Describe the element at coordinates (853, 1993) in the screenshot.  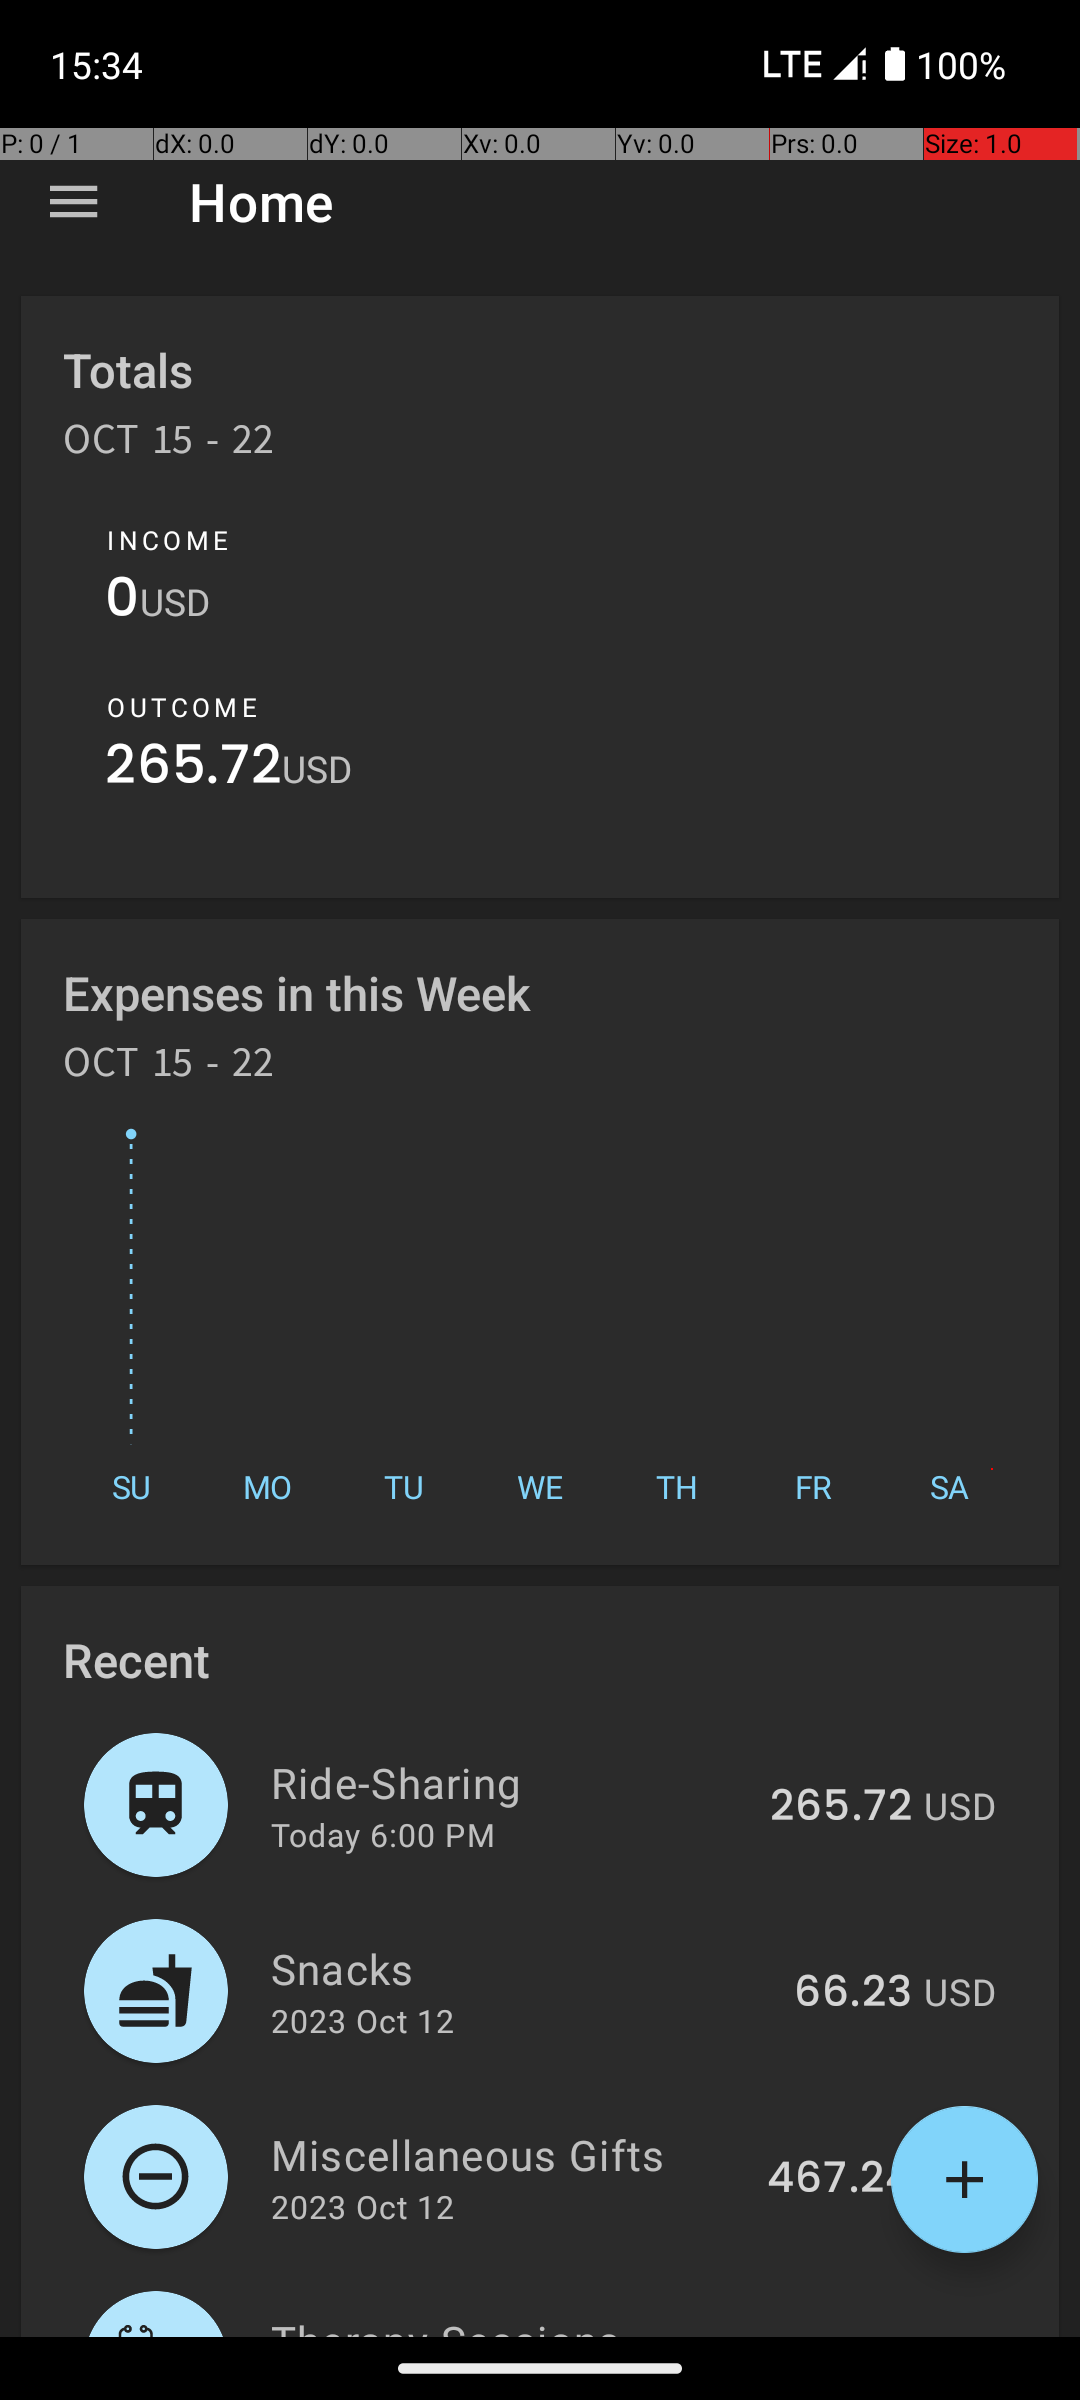
I see `66.23` at that location.